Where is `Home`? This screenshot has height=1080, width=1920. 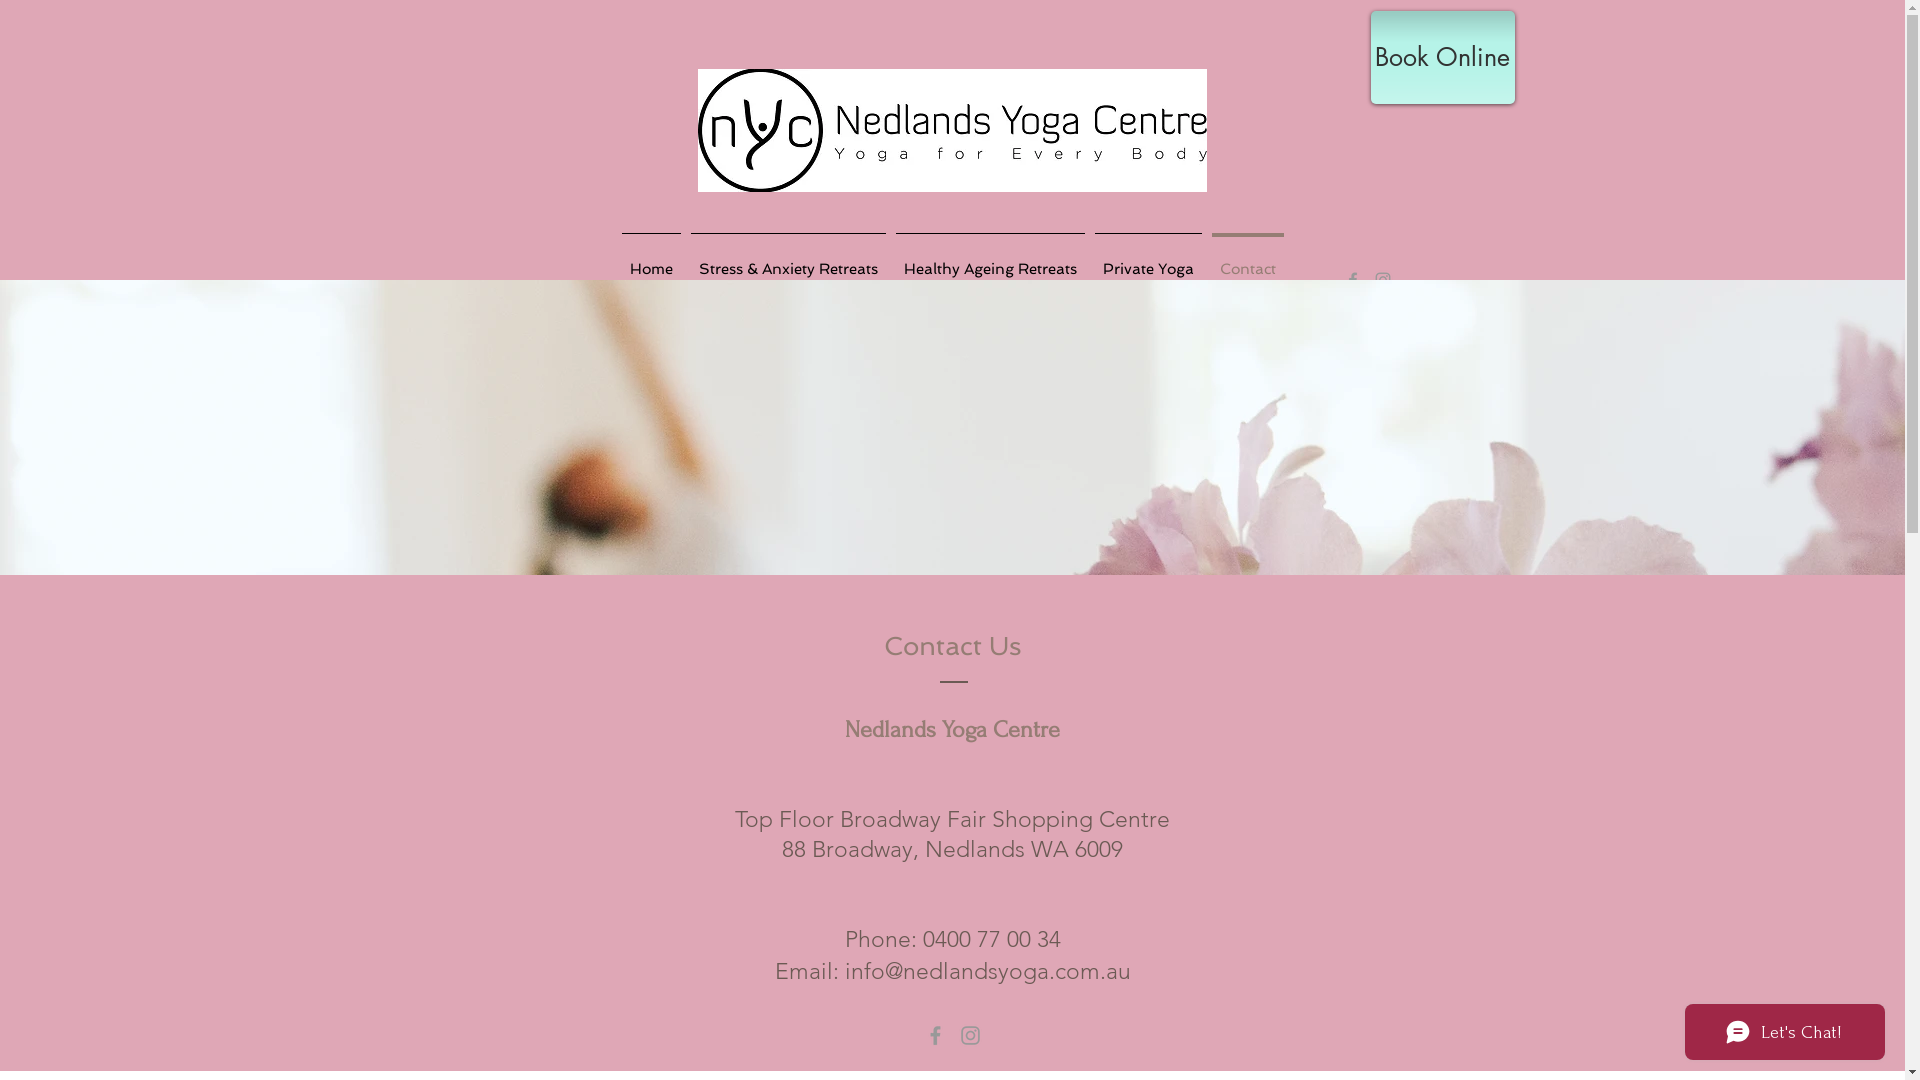 Home is located at coordinates (650, 260).